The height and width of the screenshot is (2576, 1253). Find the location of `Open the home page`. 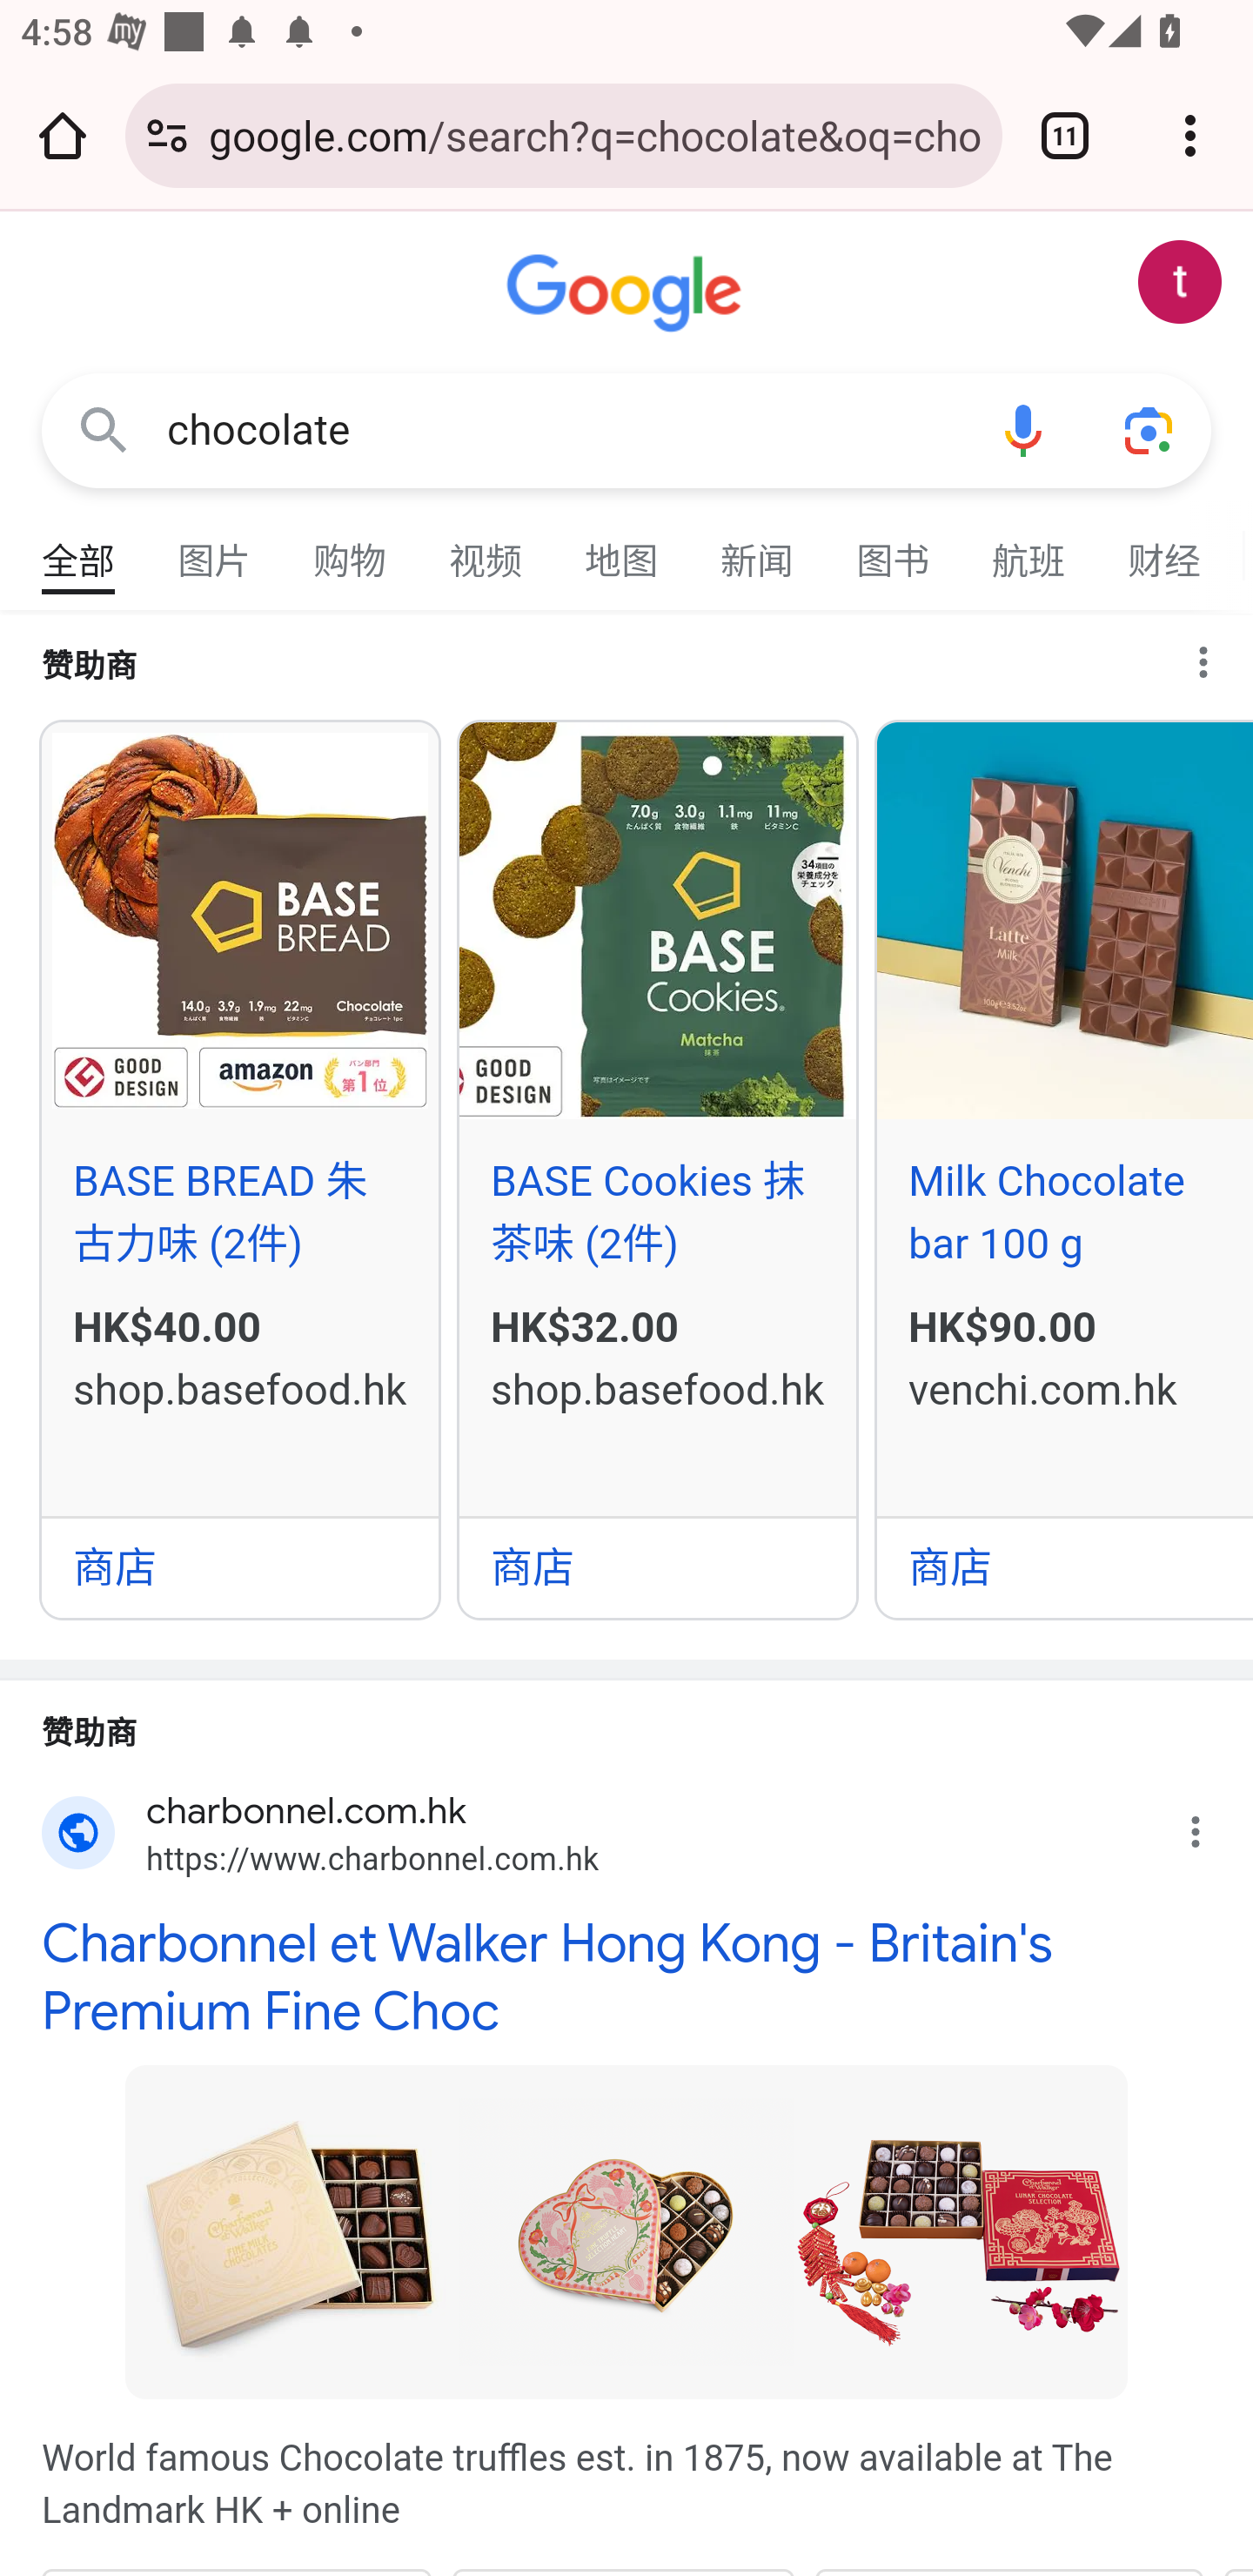

Open the home page is located at coordinates (63, 135).